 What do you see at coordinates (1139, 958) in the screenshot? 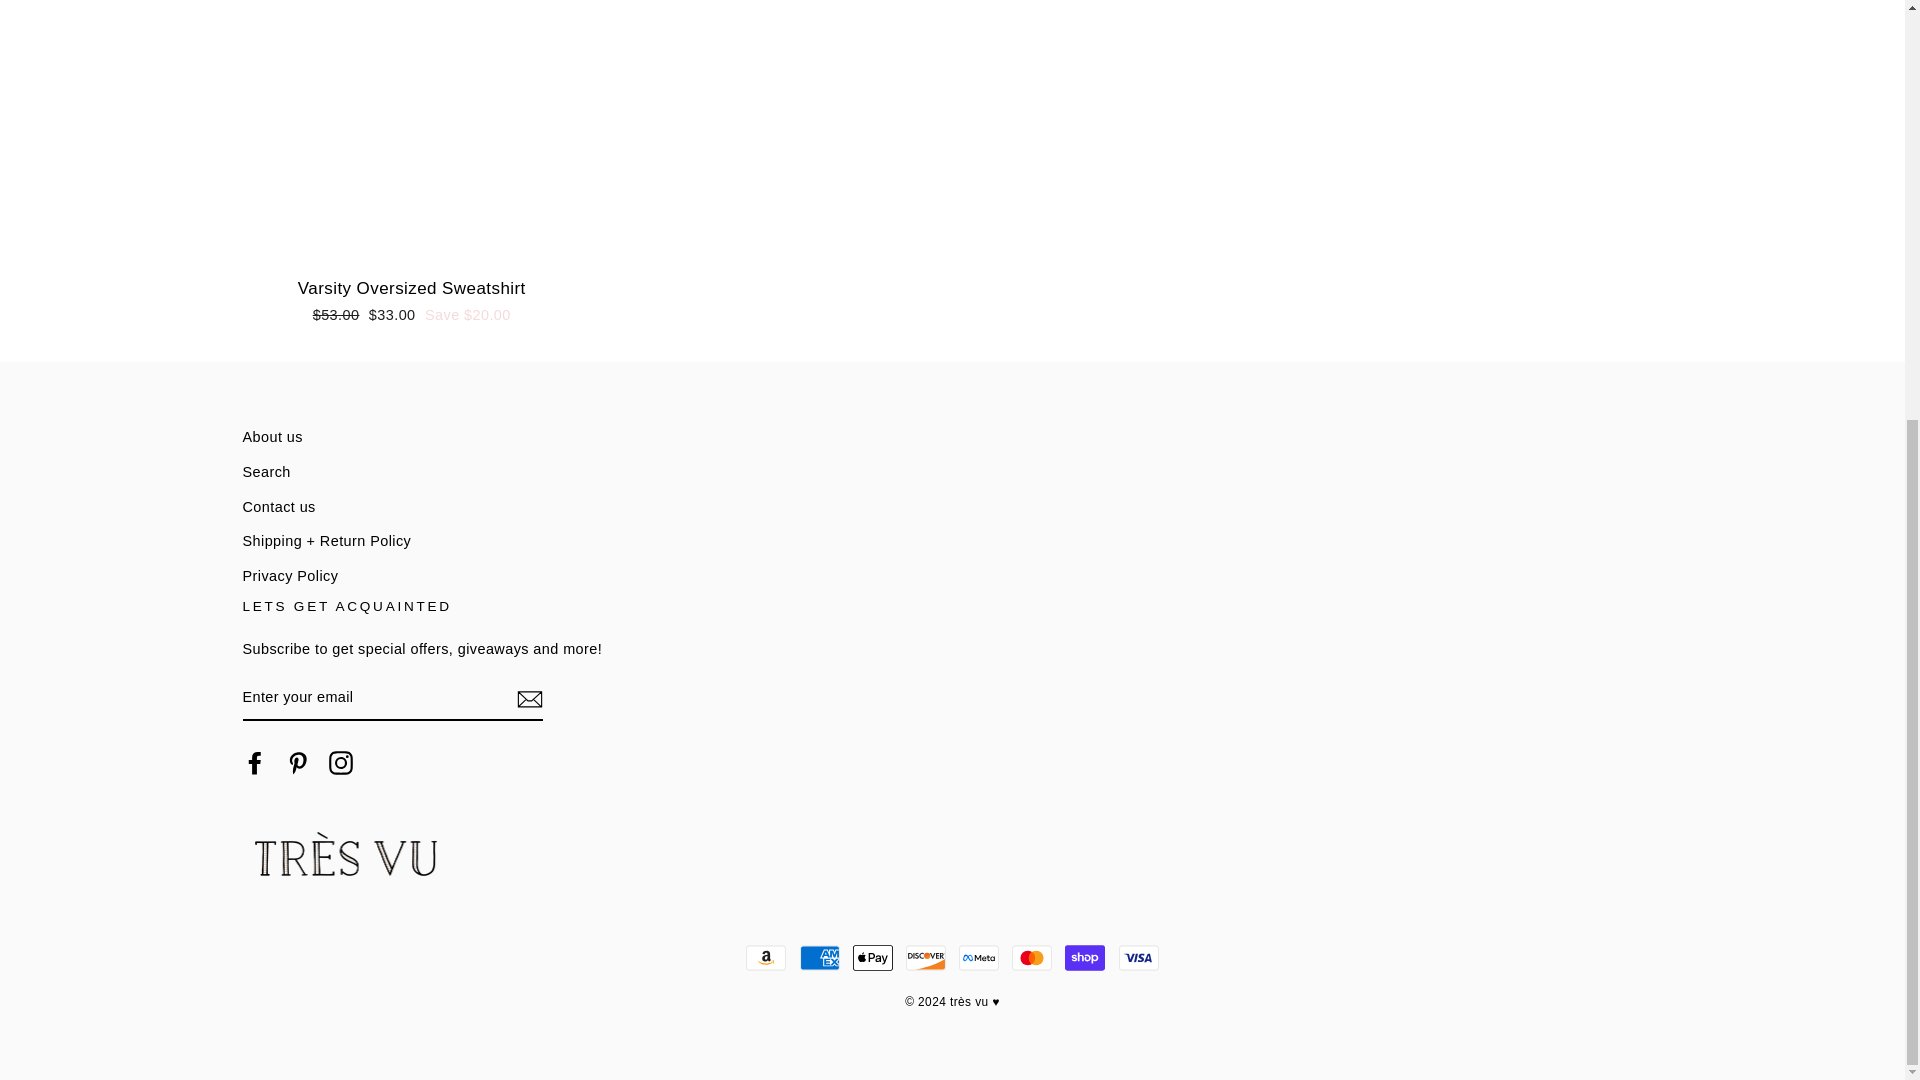
I see `Visa` at bounding box center [1139, 958].